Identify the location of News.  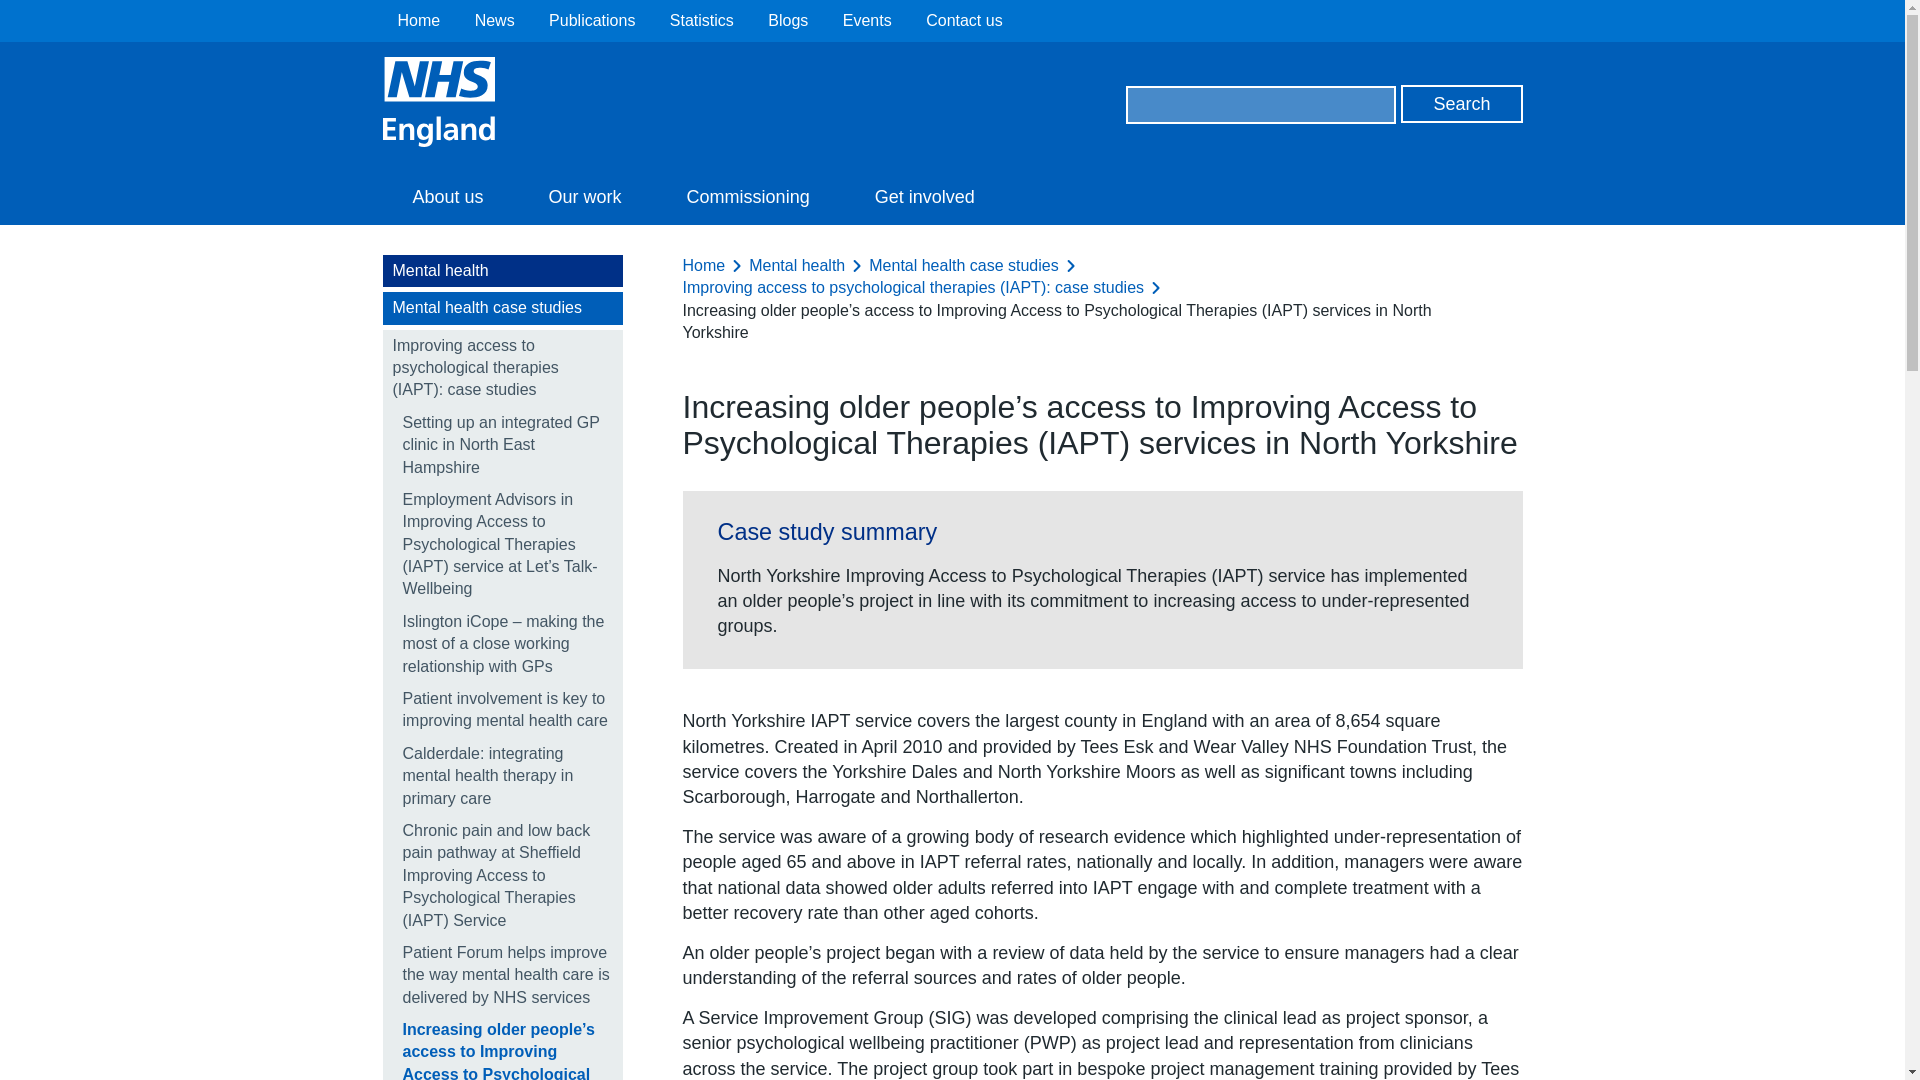
(494, 20).